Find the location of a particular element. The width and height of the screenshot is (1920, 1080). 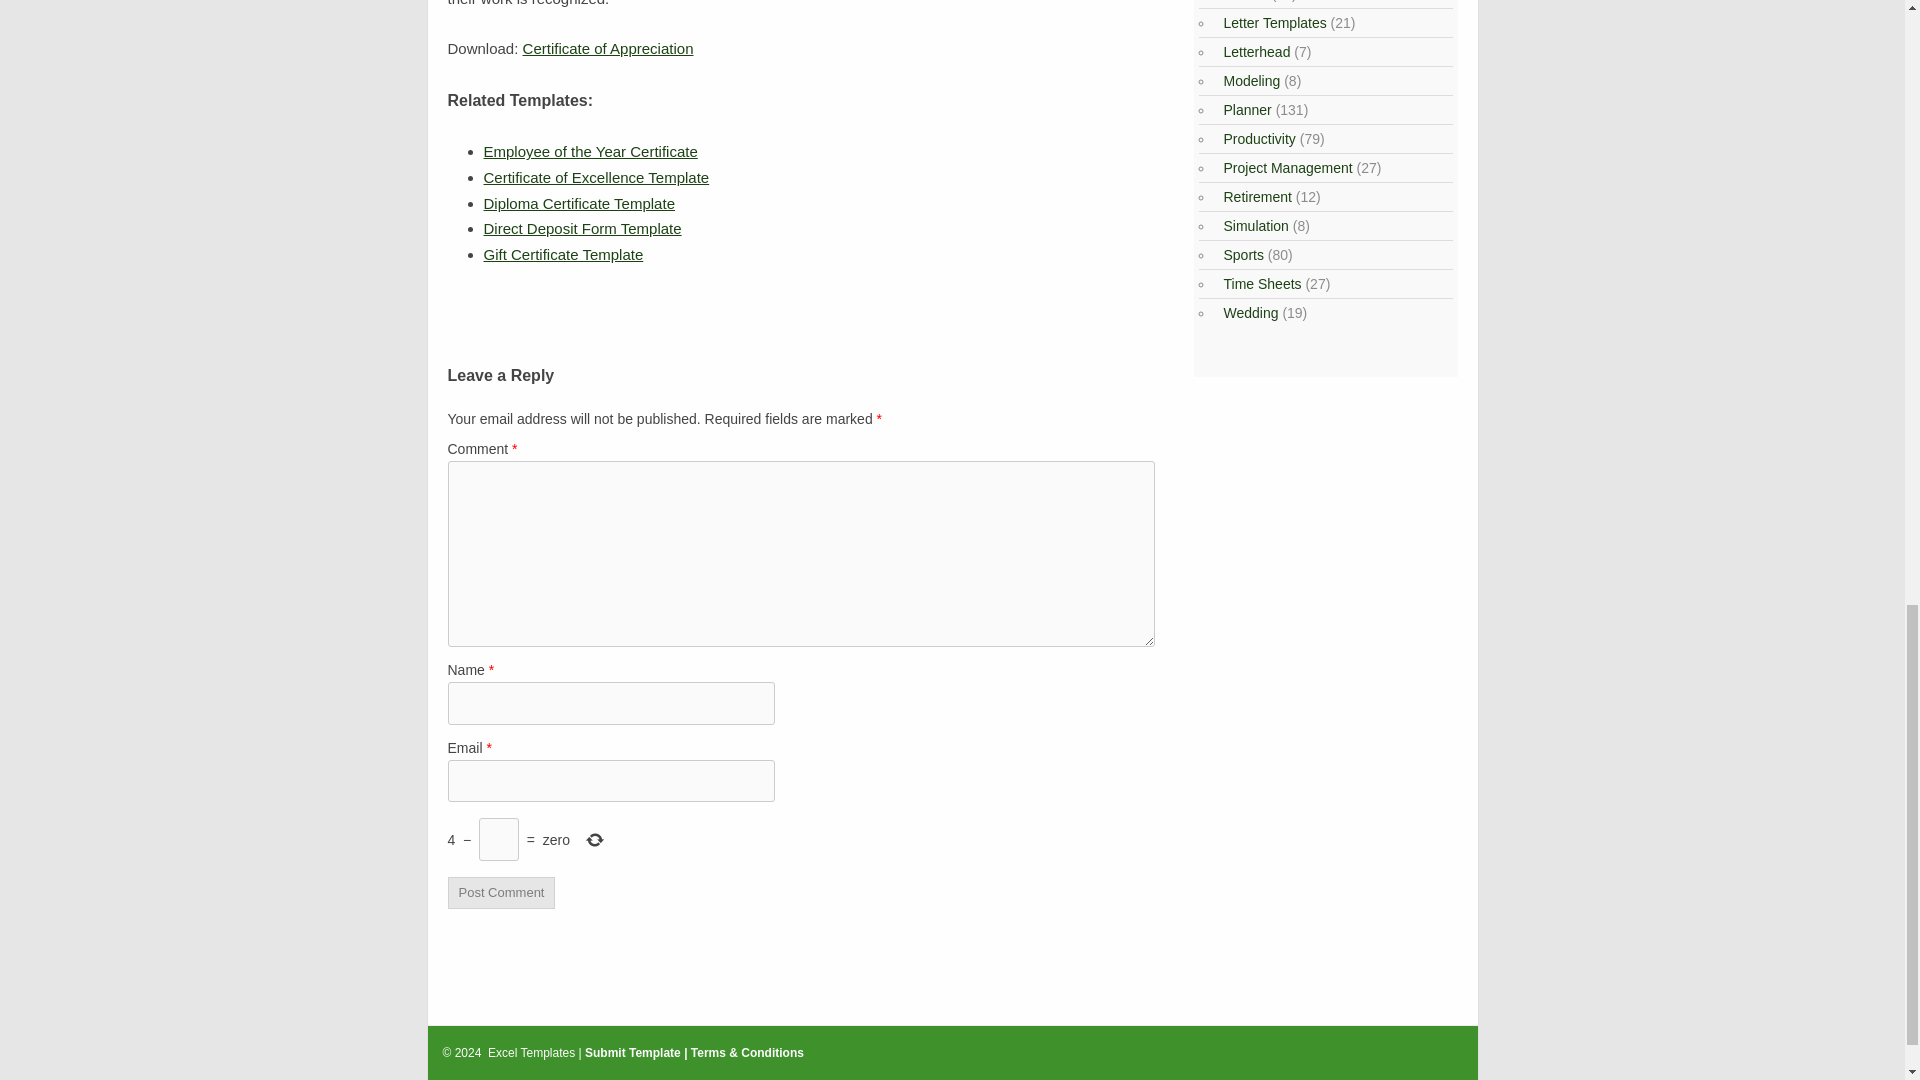

Certificate of Appreciation is located at coordinates (608, 48).